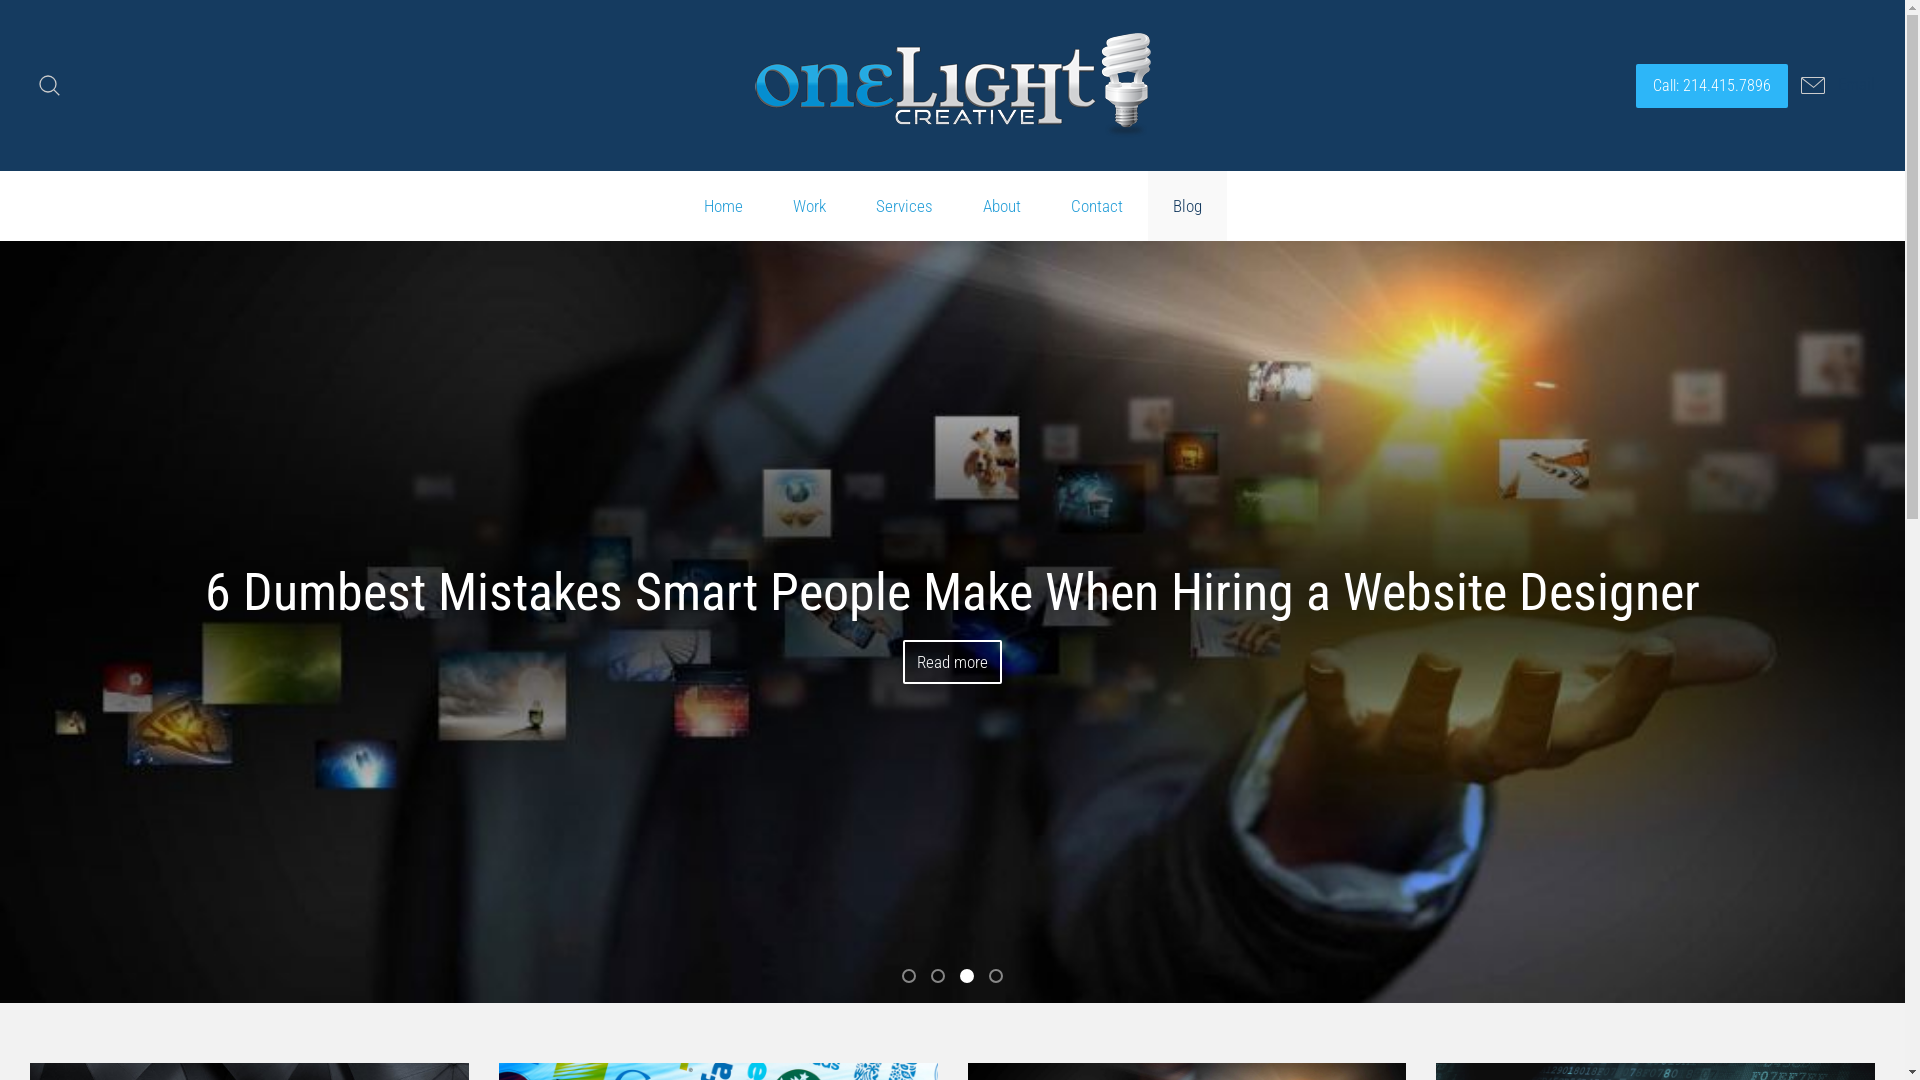 Image resolution: width=1920 pixels, height=1080 pixels. What do you see at coordinates (909, 976) in the screenshot?
I see `The Measures Of Brand Equity` at bounding box center [909, 976].